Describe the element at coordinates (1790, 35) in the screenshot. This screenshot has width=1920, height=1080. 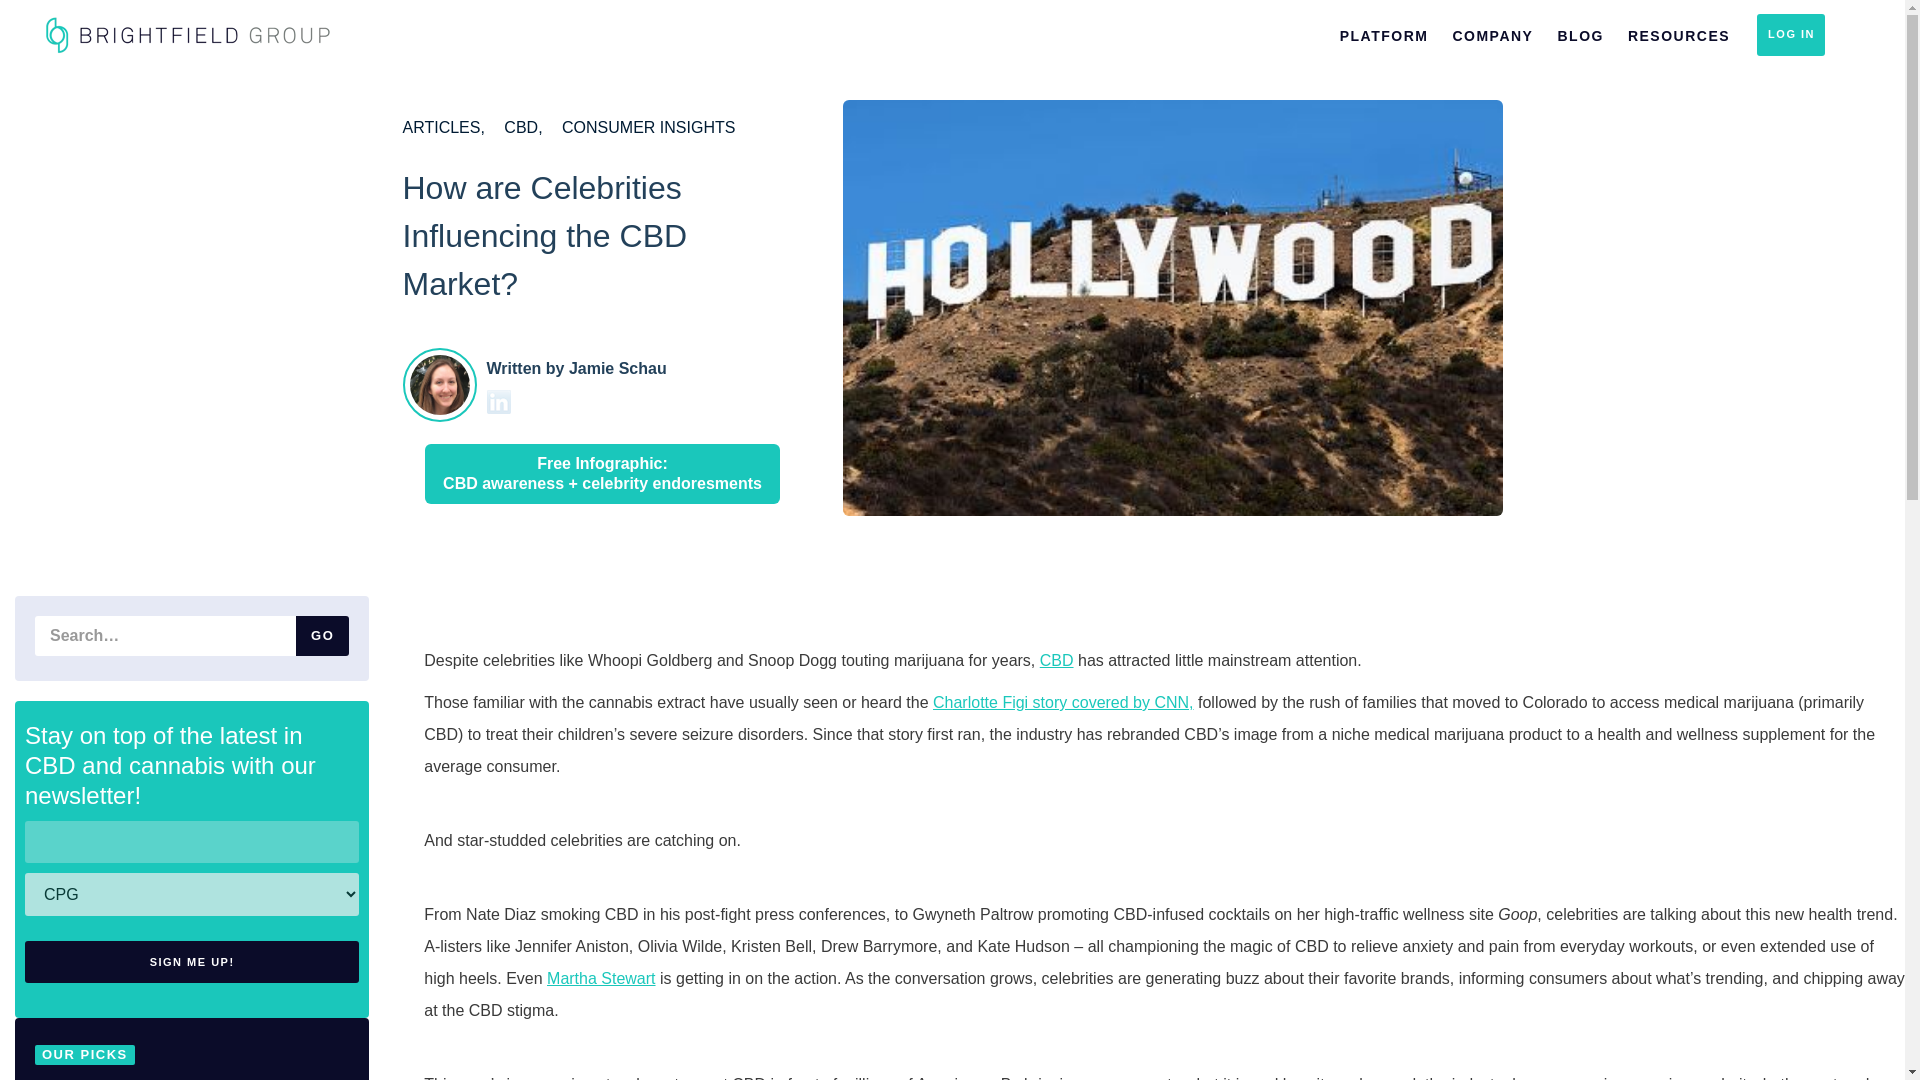
I see `LOG IN` at that location.